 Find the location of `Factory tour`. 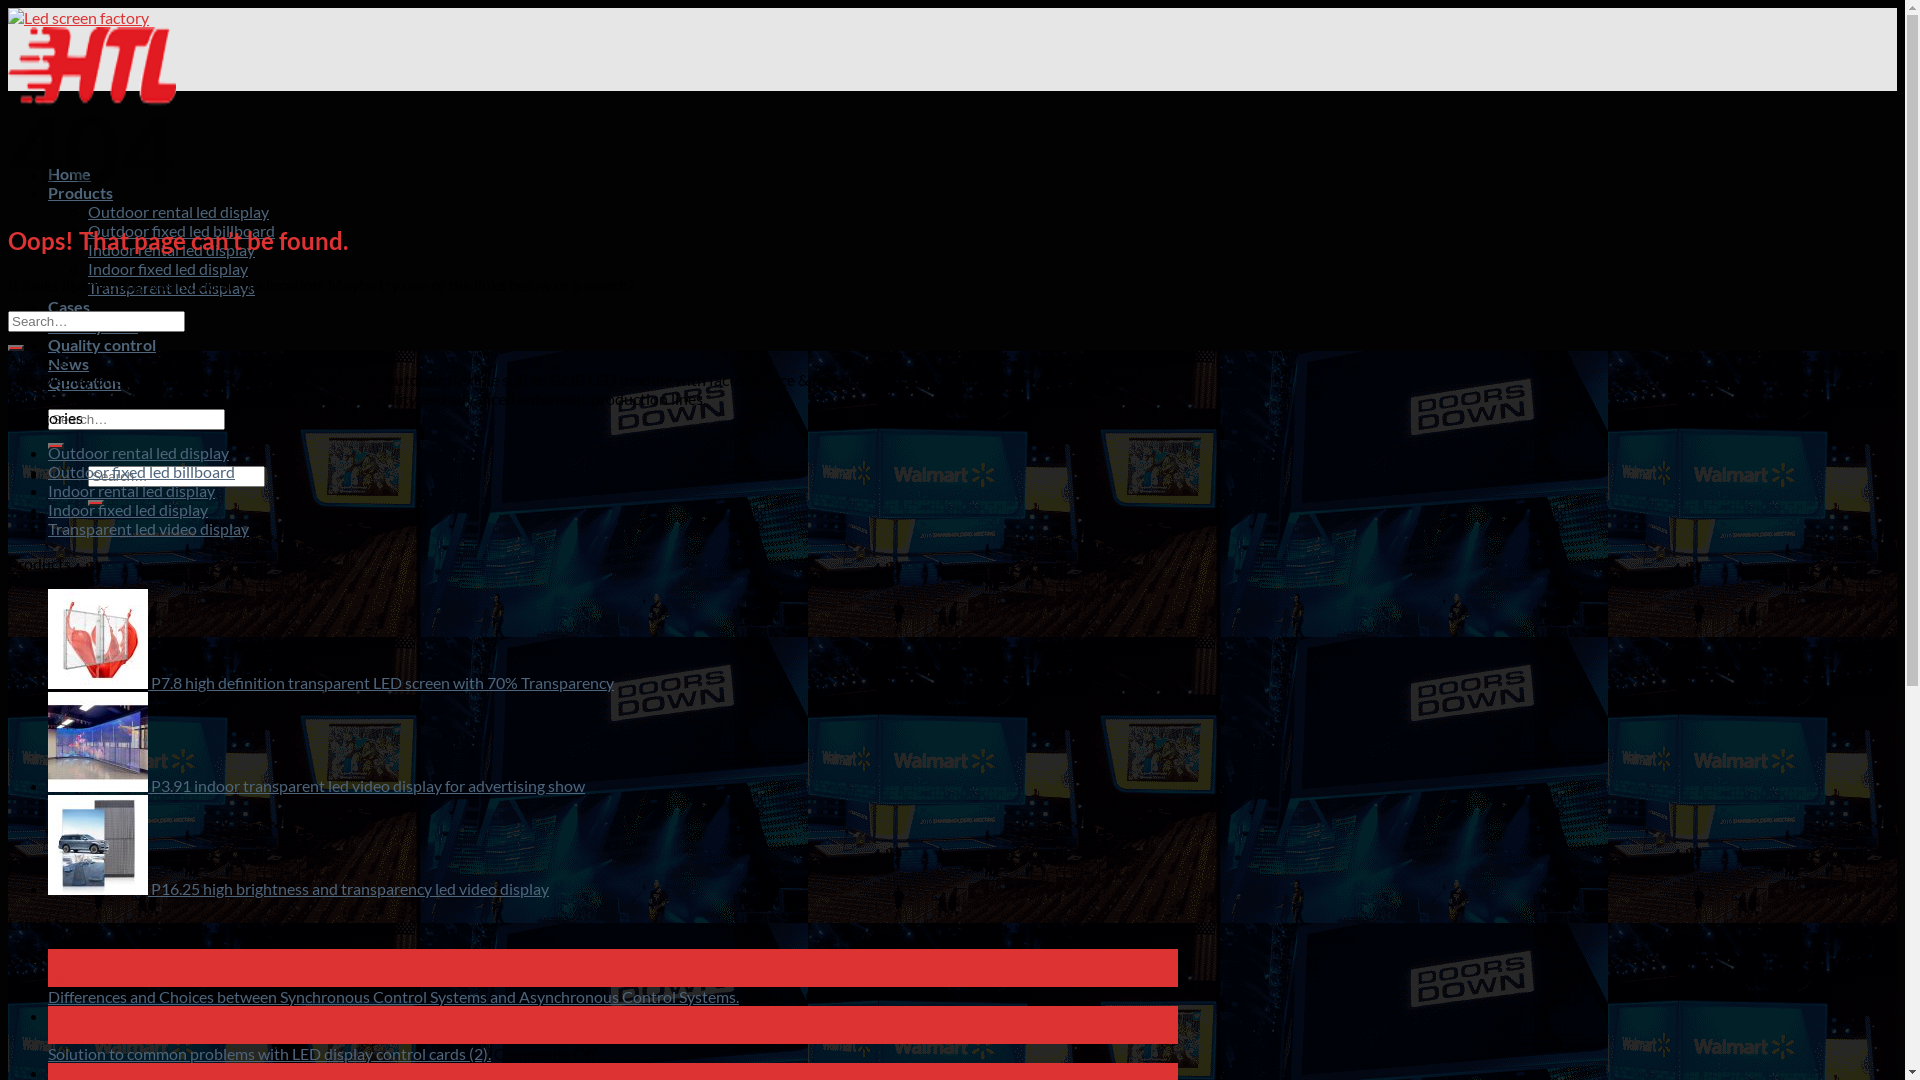

Factory tour is located at coordinates (93, 326).